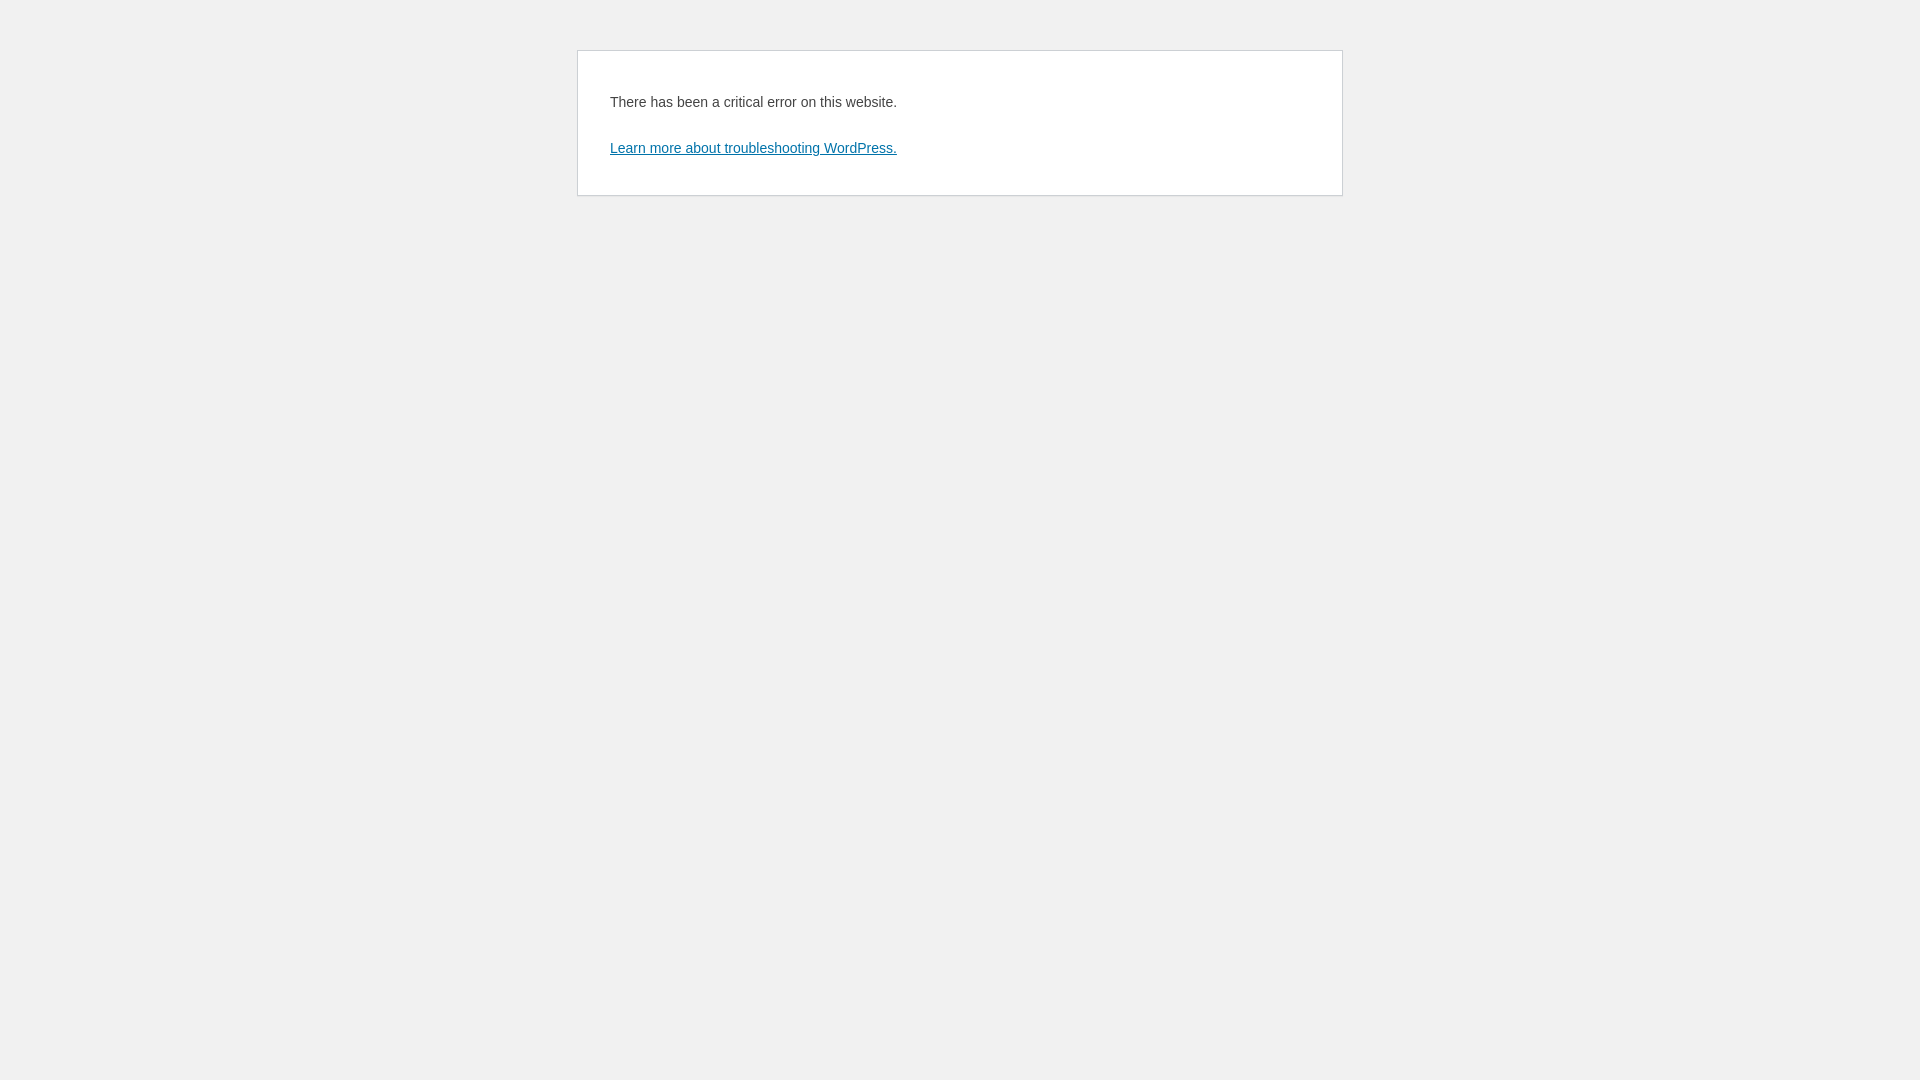 This screenshot has width=1920, height=1080. I want to click on Learn more about troubleshooting WordPress., so click(754, 148).